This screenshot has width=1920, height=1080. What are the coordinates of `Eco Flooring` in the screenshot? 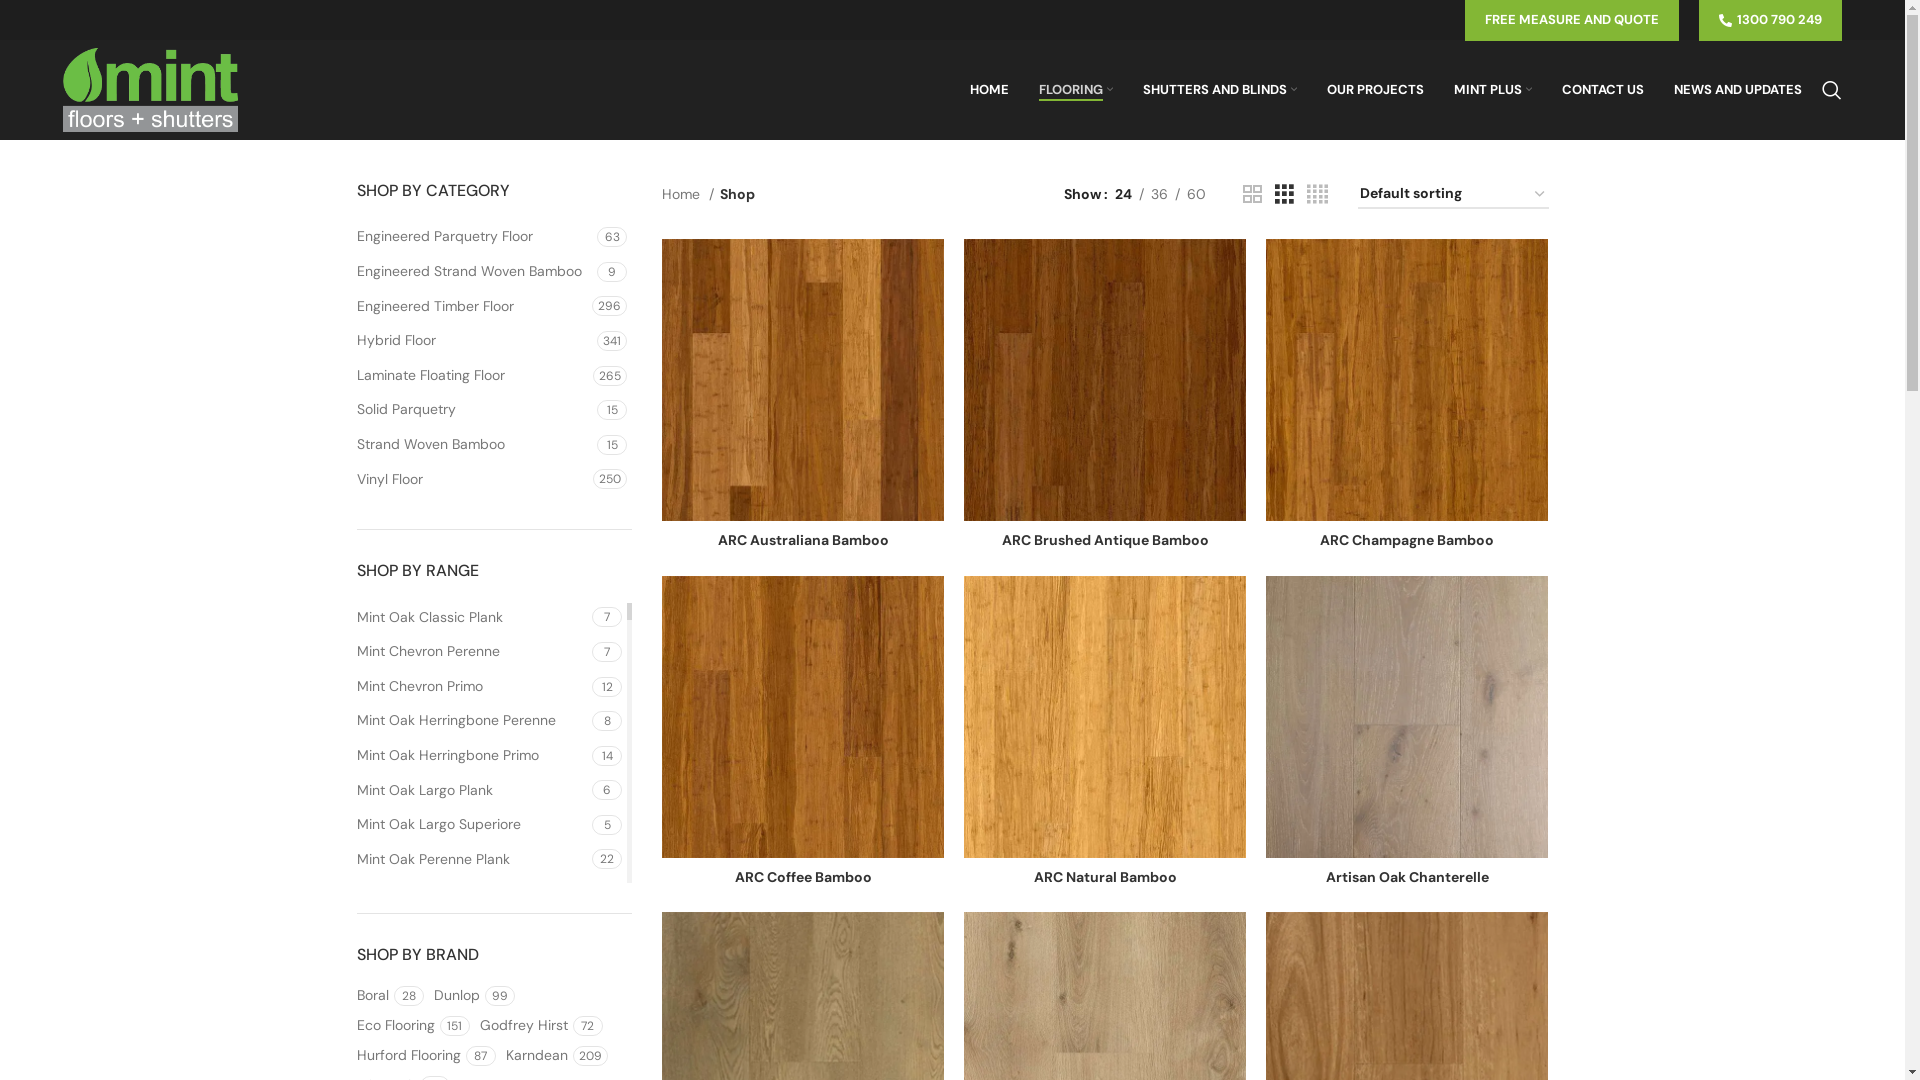 It's located at (395, 1026).